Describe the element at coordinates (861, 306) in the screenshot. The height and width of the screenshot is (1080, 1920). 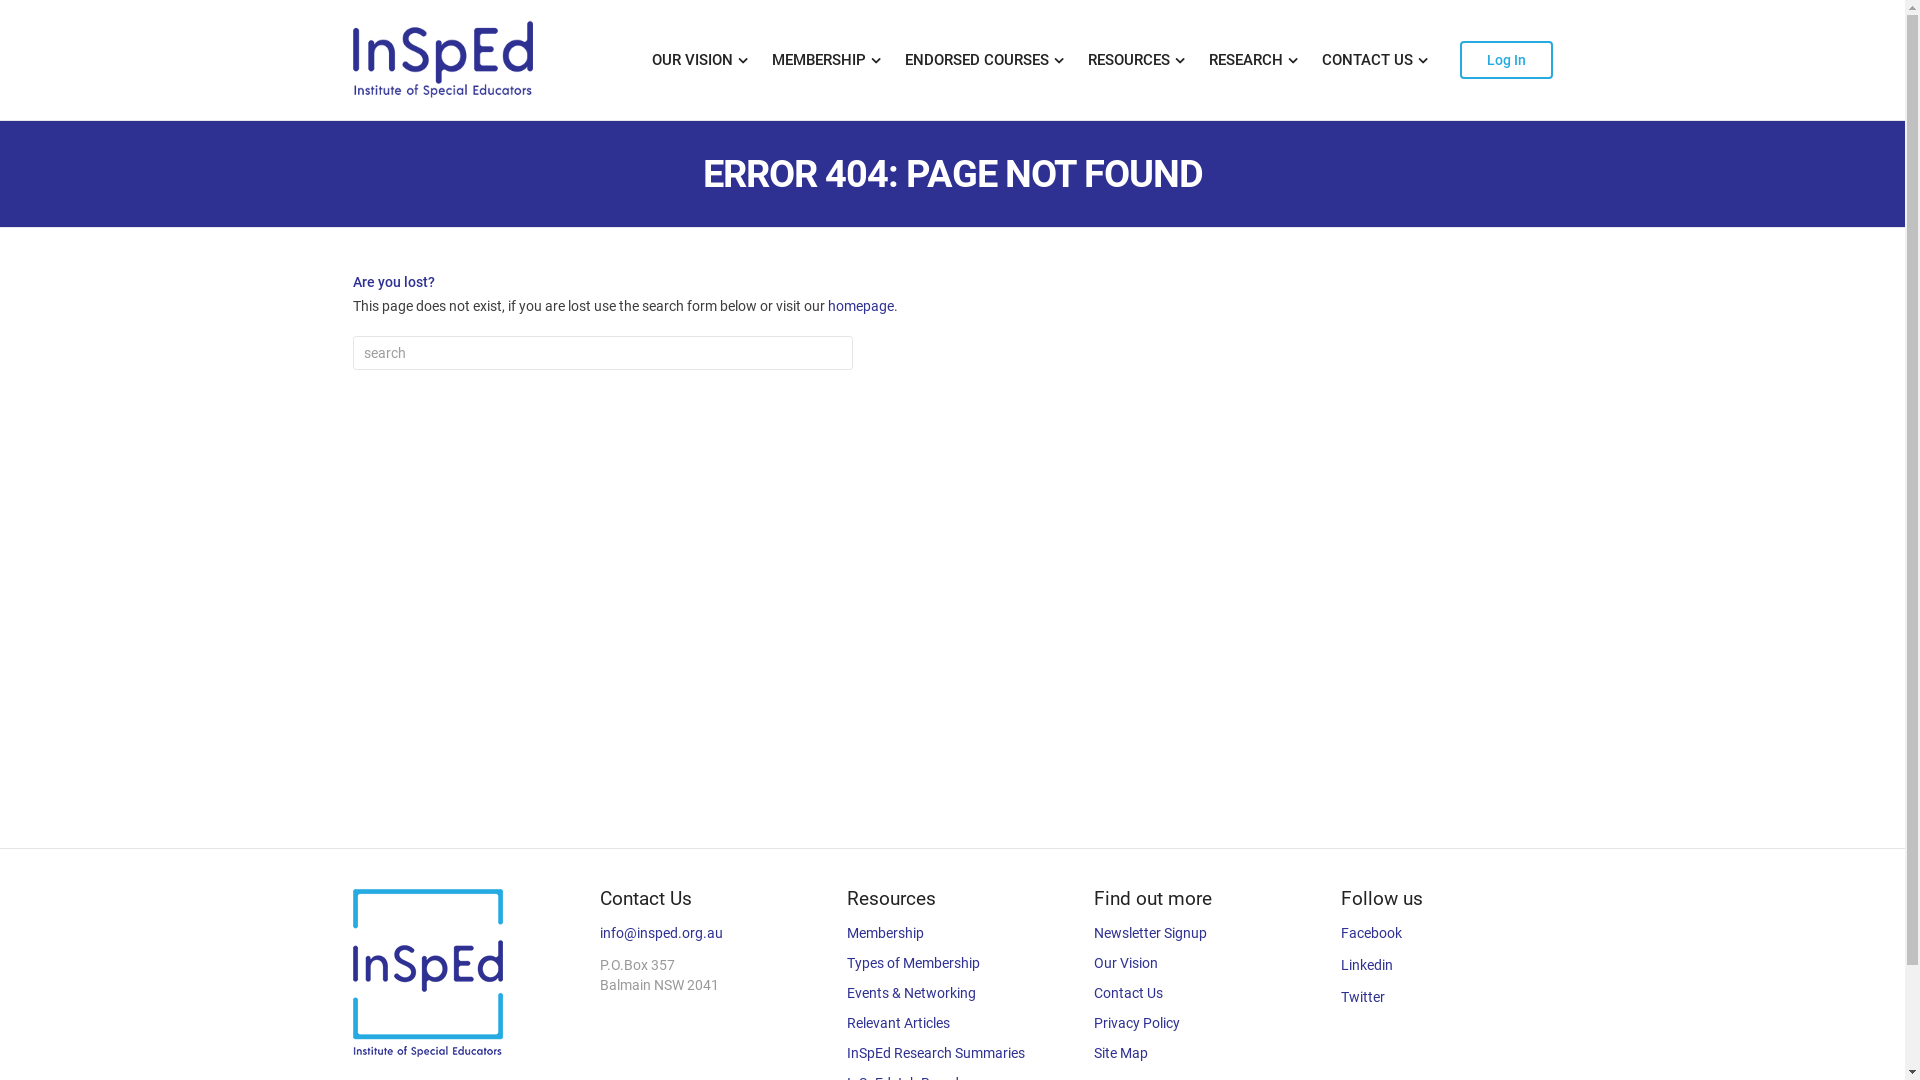
I see `homepage` at that location.